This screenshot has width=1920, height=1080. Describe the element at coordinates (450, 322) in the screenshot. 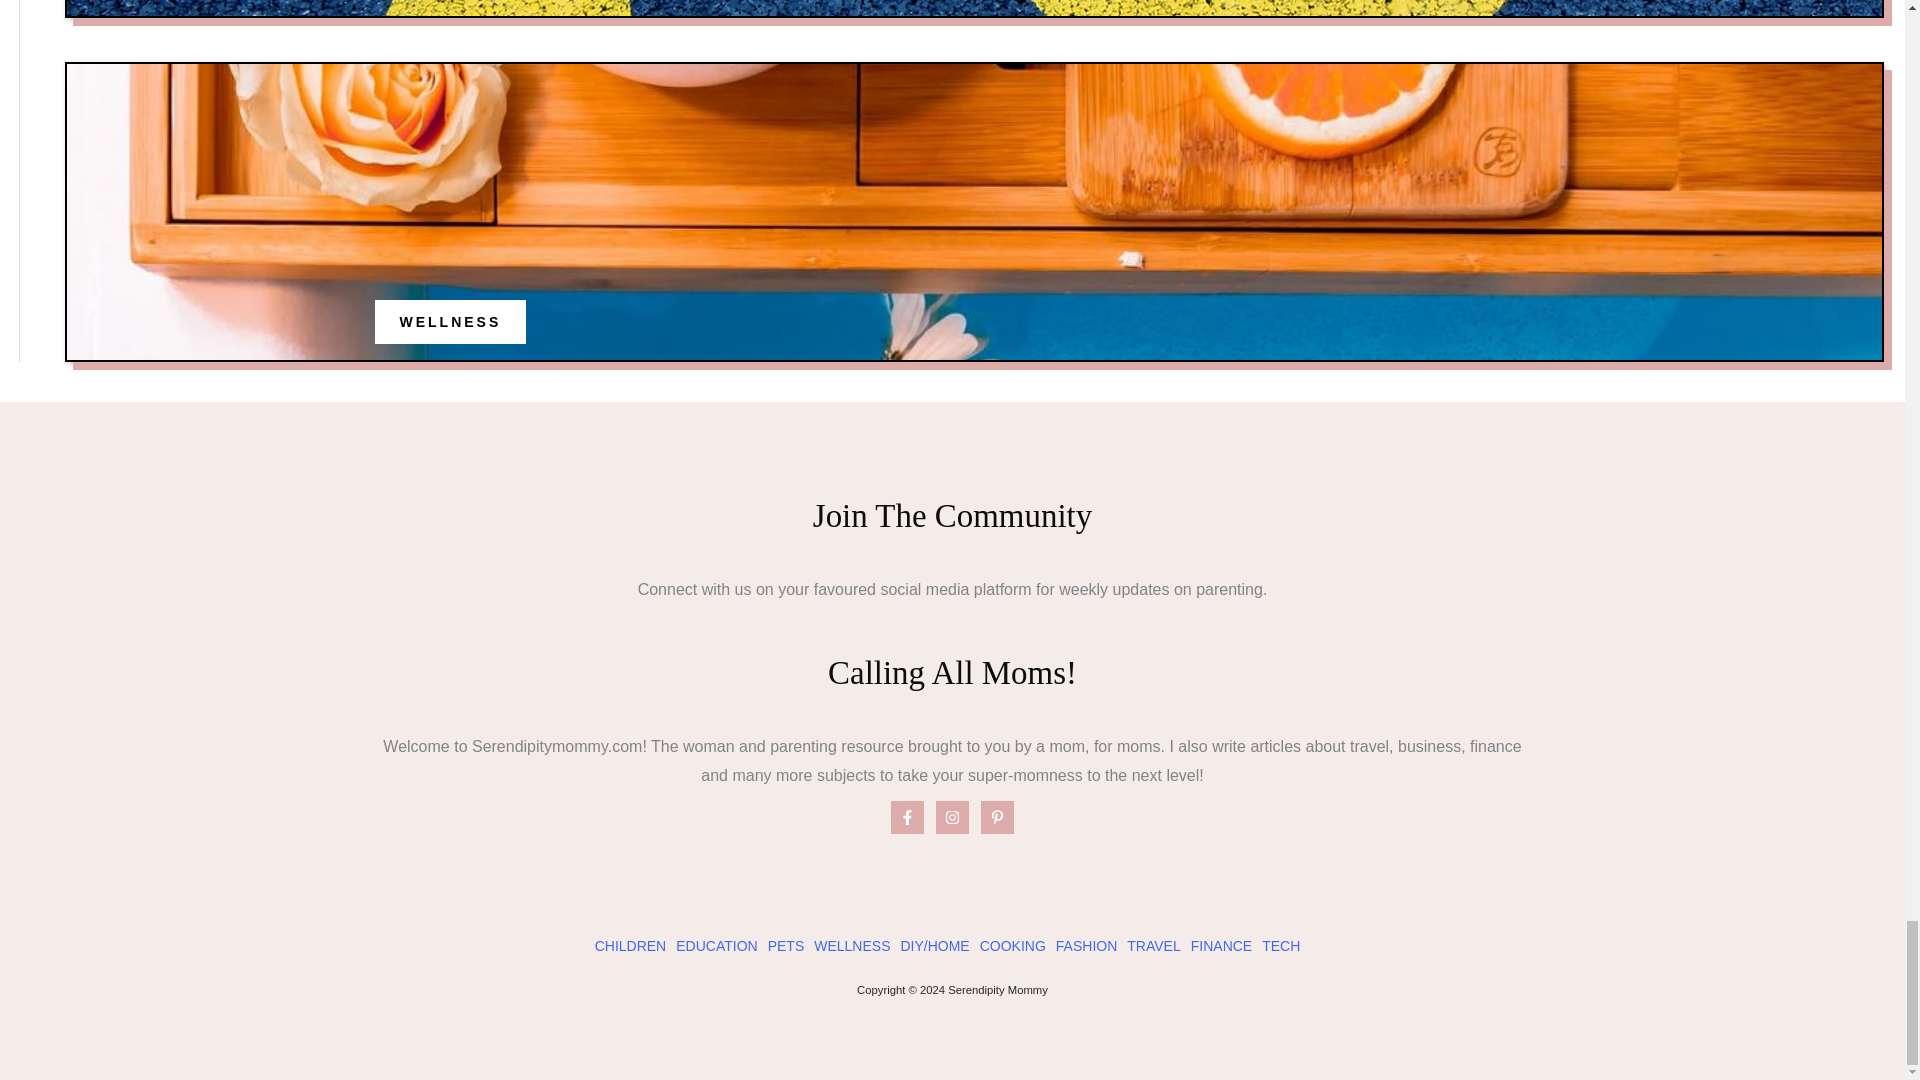

I see `WELLNESS` at that location.